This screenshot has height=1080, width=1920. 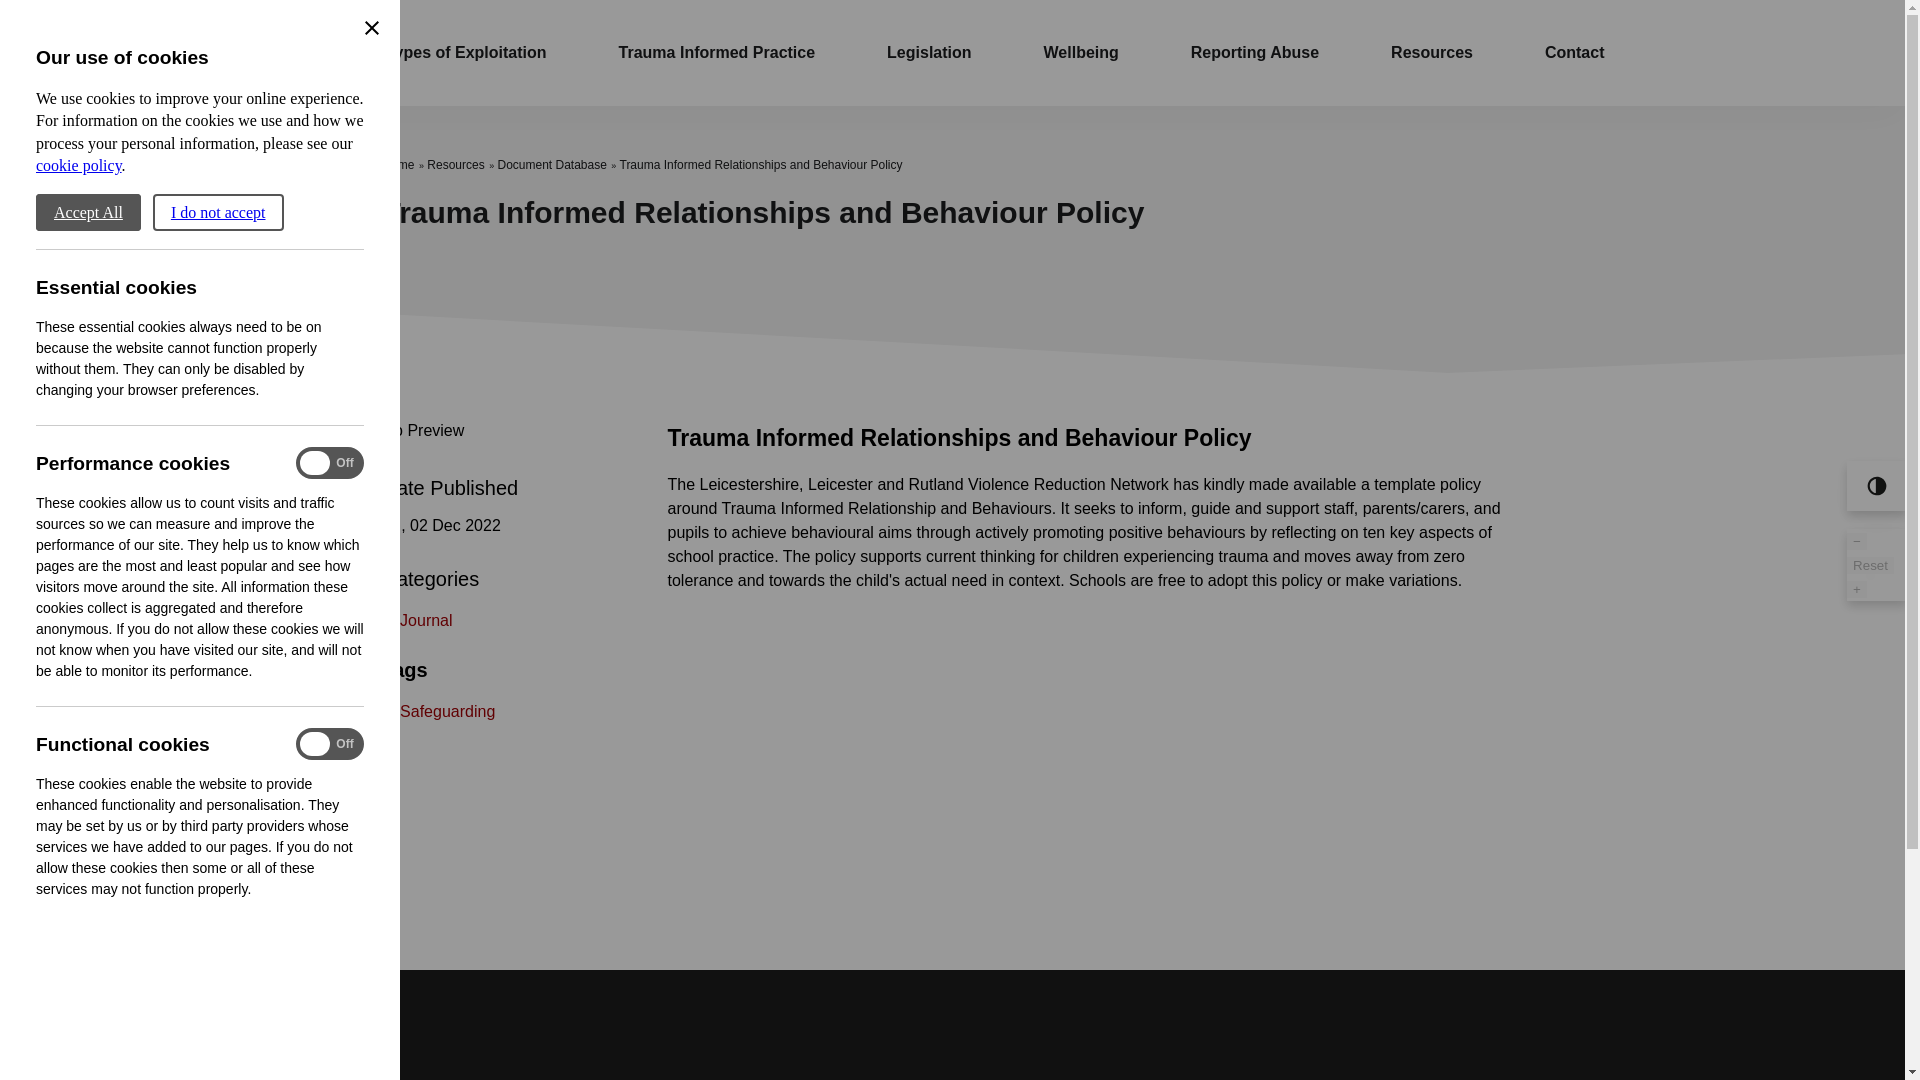 I want to click on Legislation, so click(x=928, y=52).